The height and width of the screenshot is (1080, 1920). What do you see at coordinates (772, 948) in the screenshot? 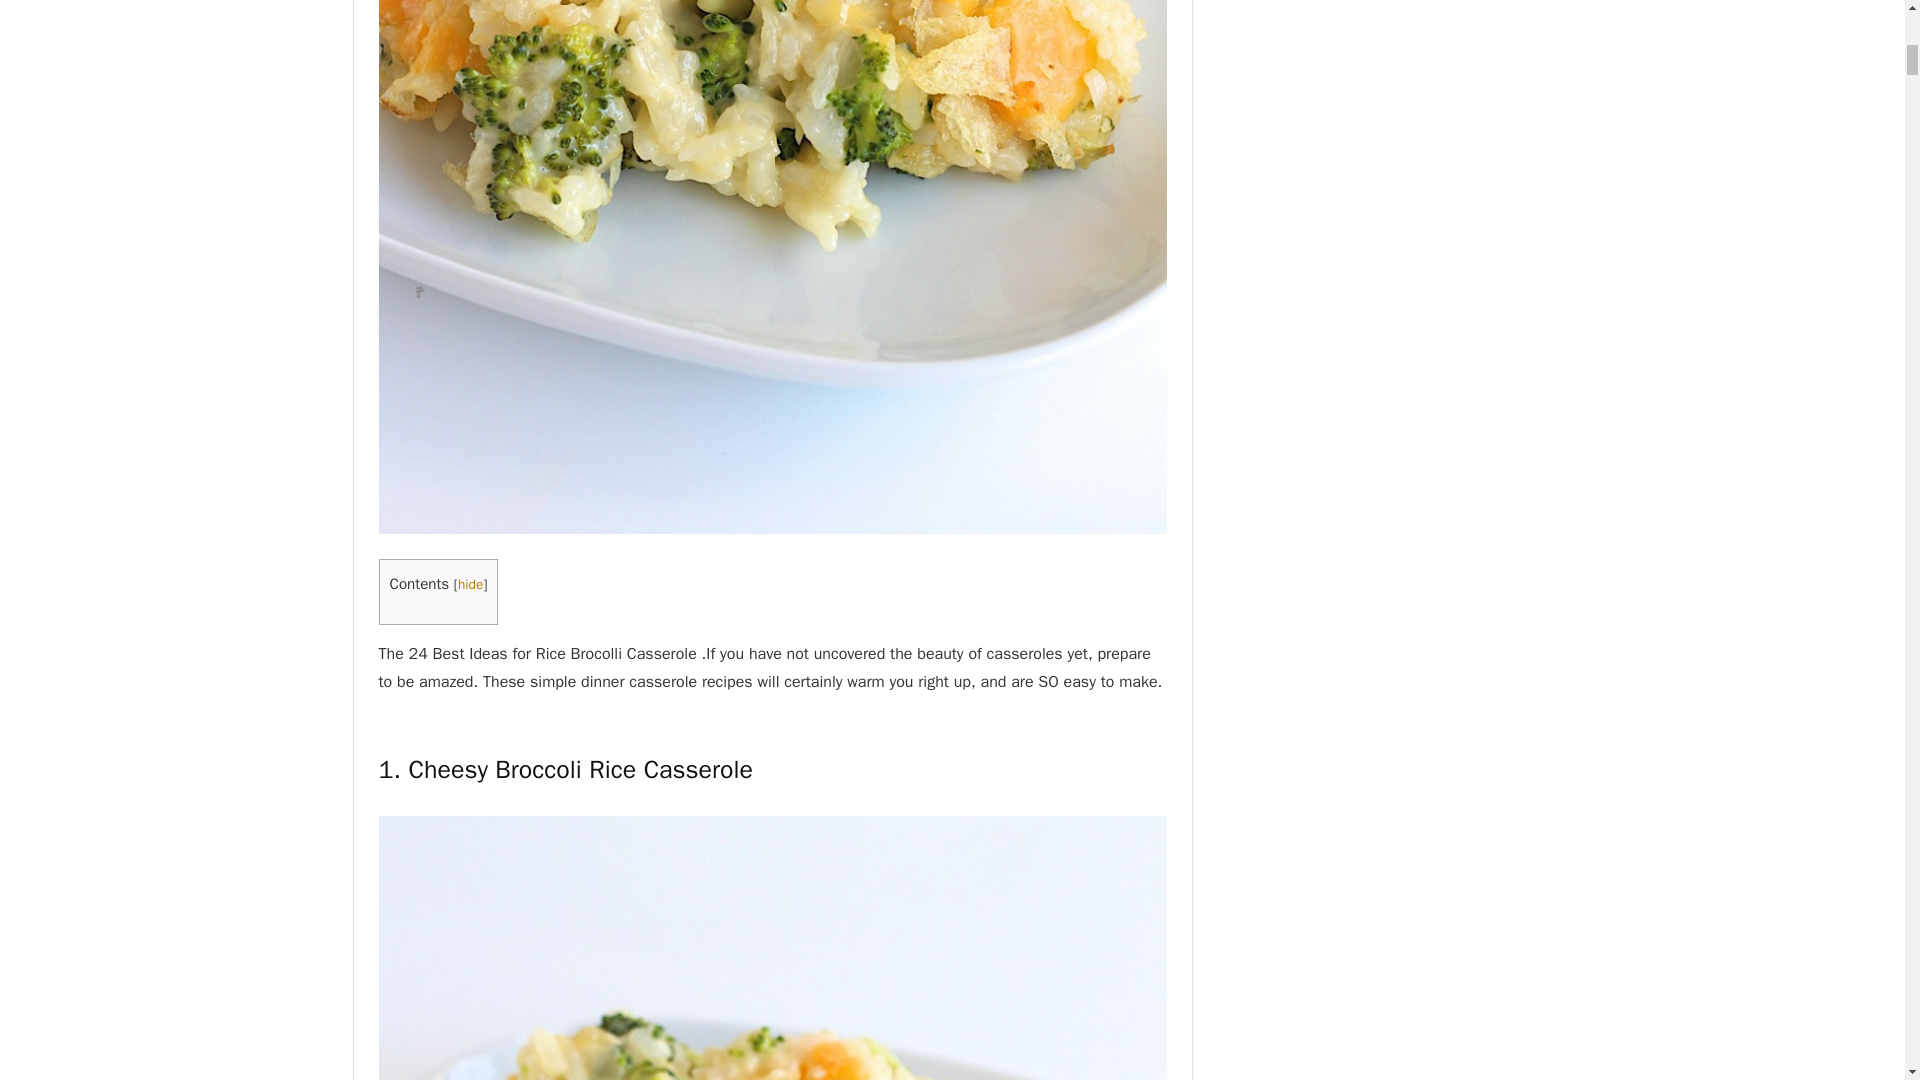
I see `cheesy broccoli rice casserole` at bounding box center [772, 948].